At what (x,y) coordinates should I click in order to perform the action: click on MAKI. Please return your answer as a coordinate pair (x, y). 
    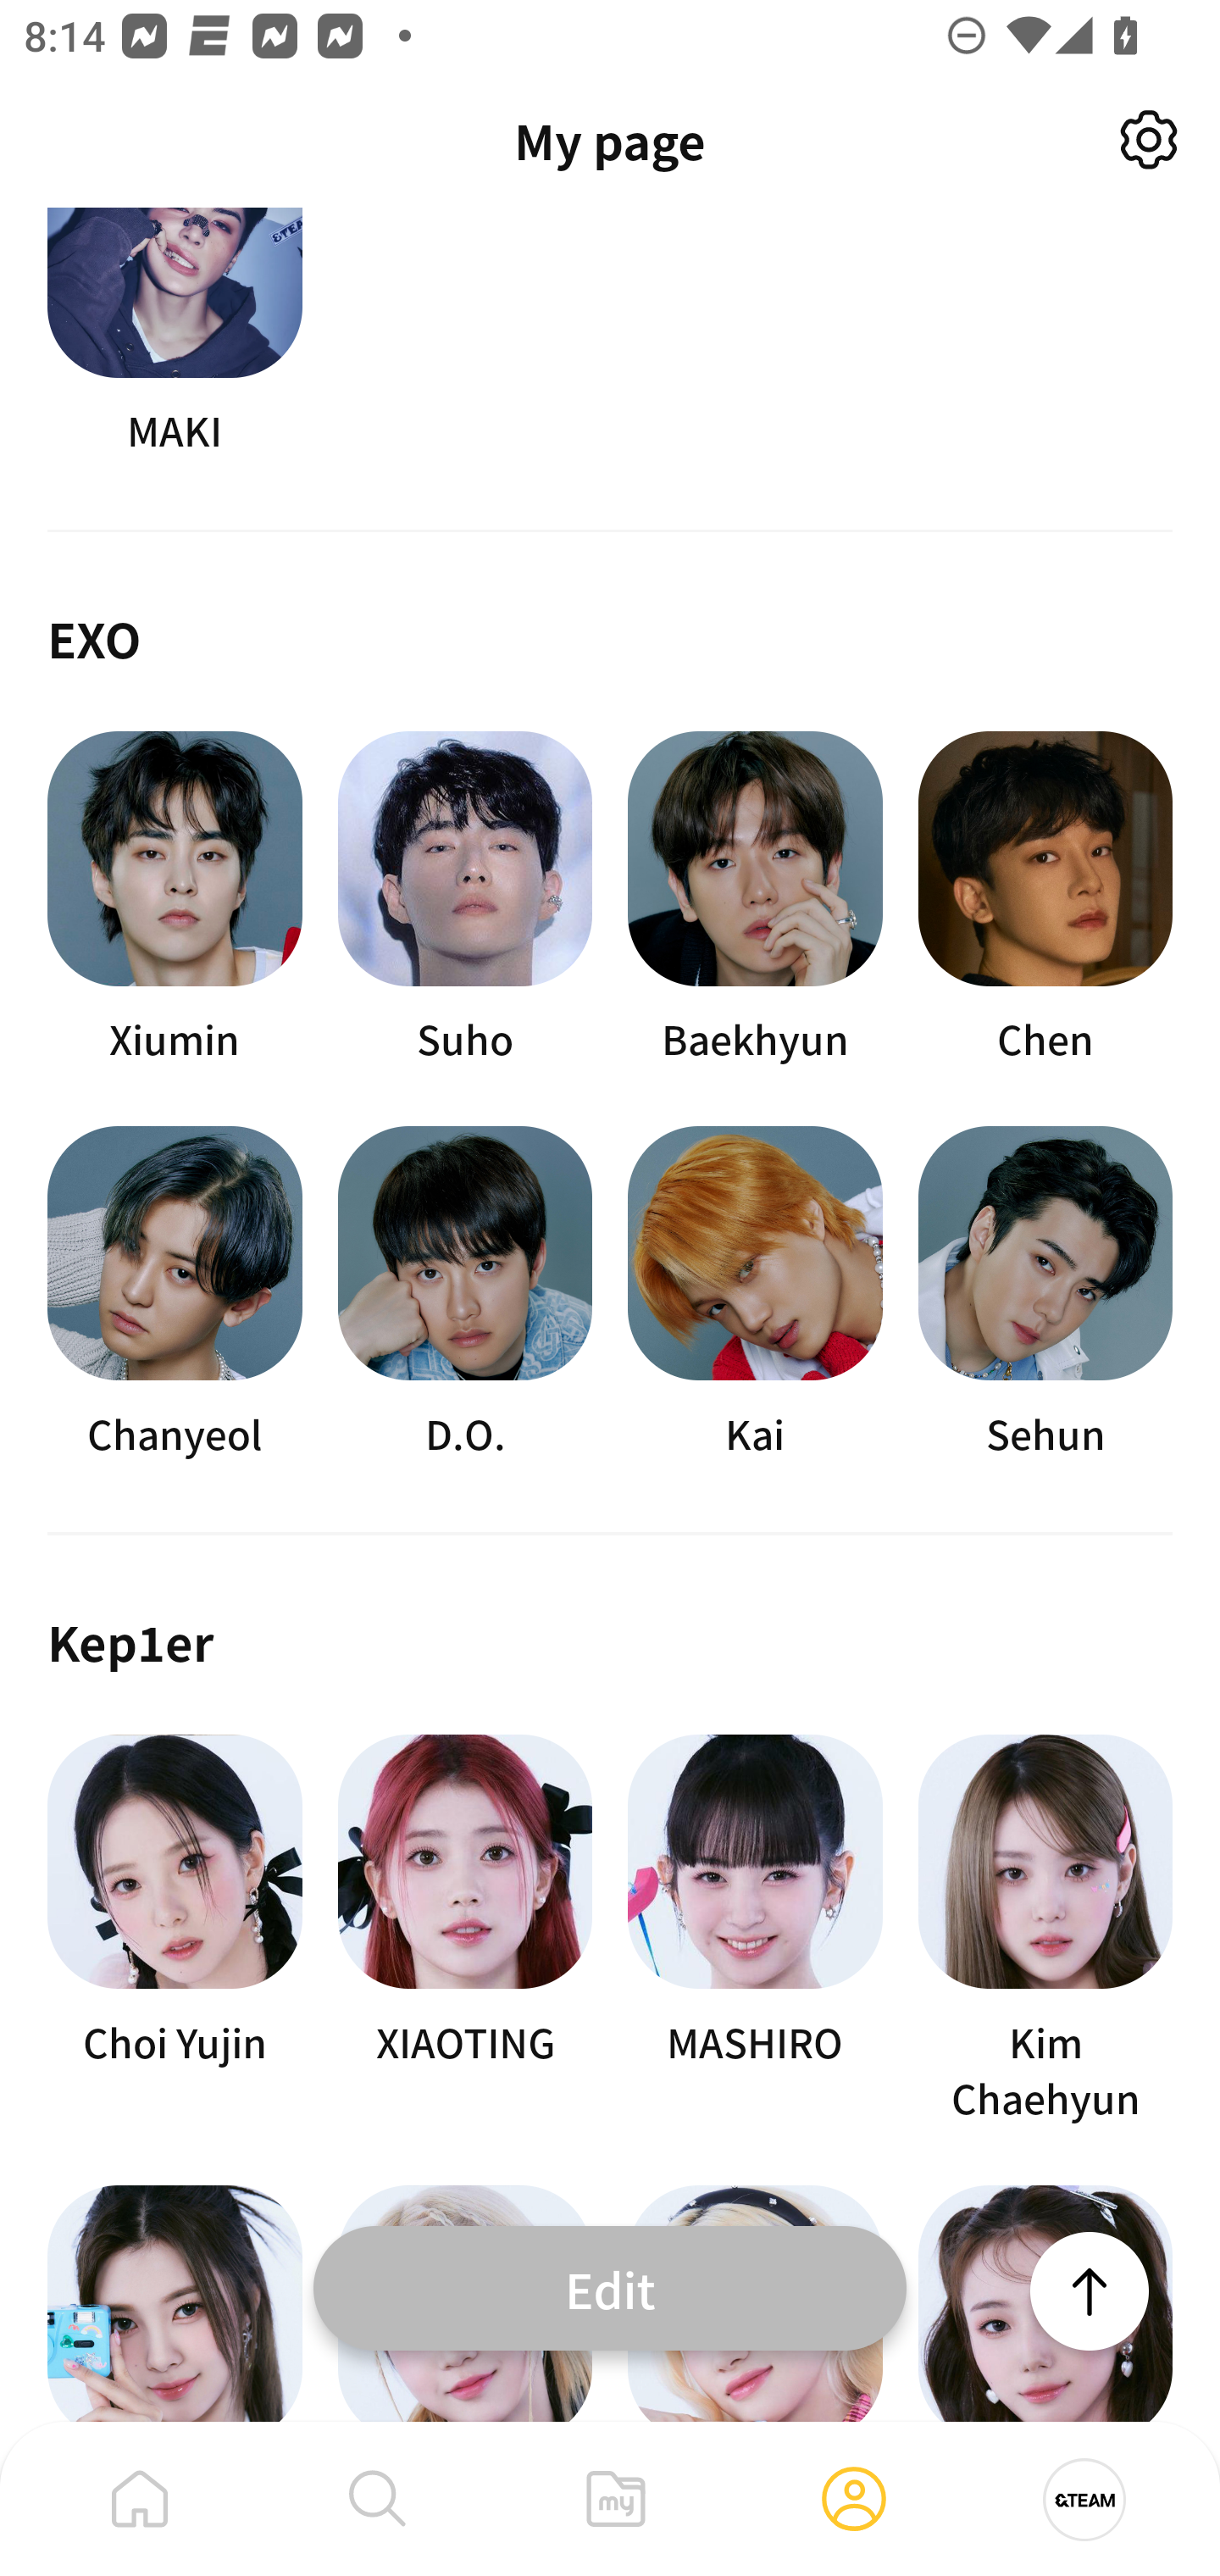
    Looking at the image, I should click on (175, 334).